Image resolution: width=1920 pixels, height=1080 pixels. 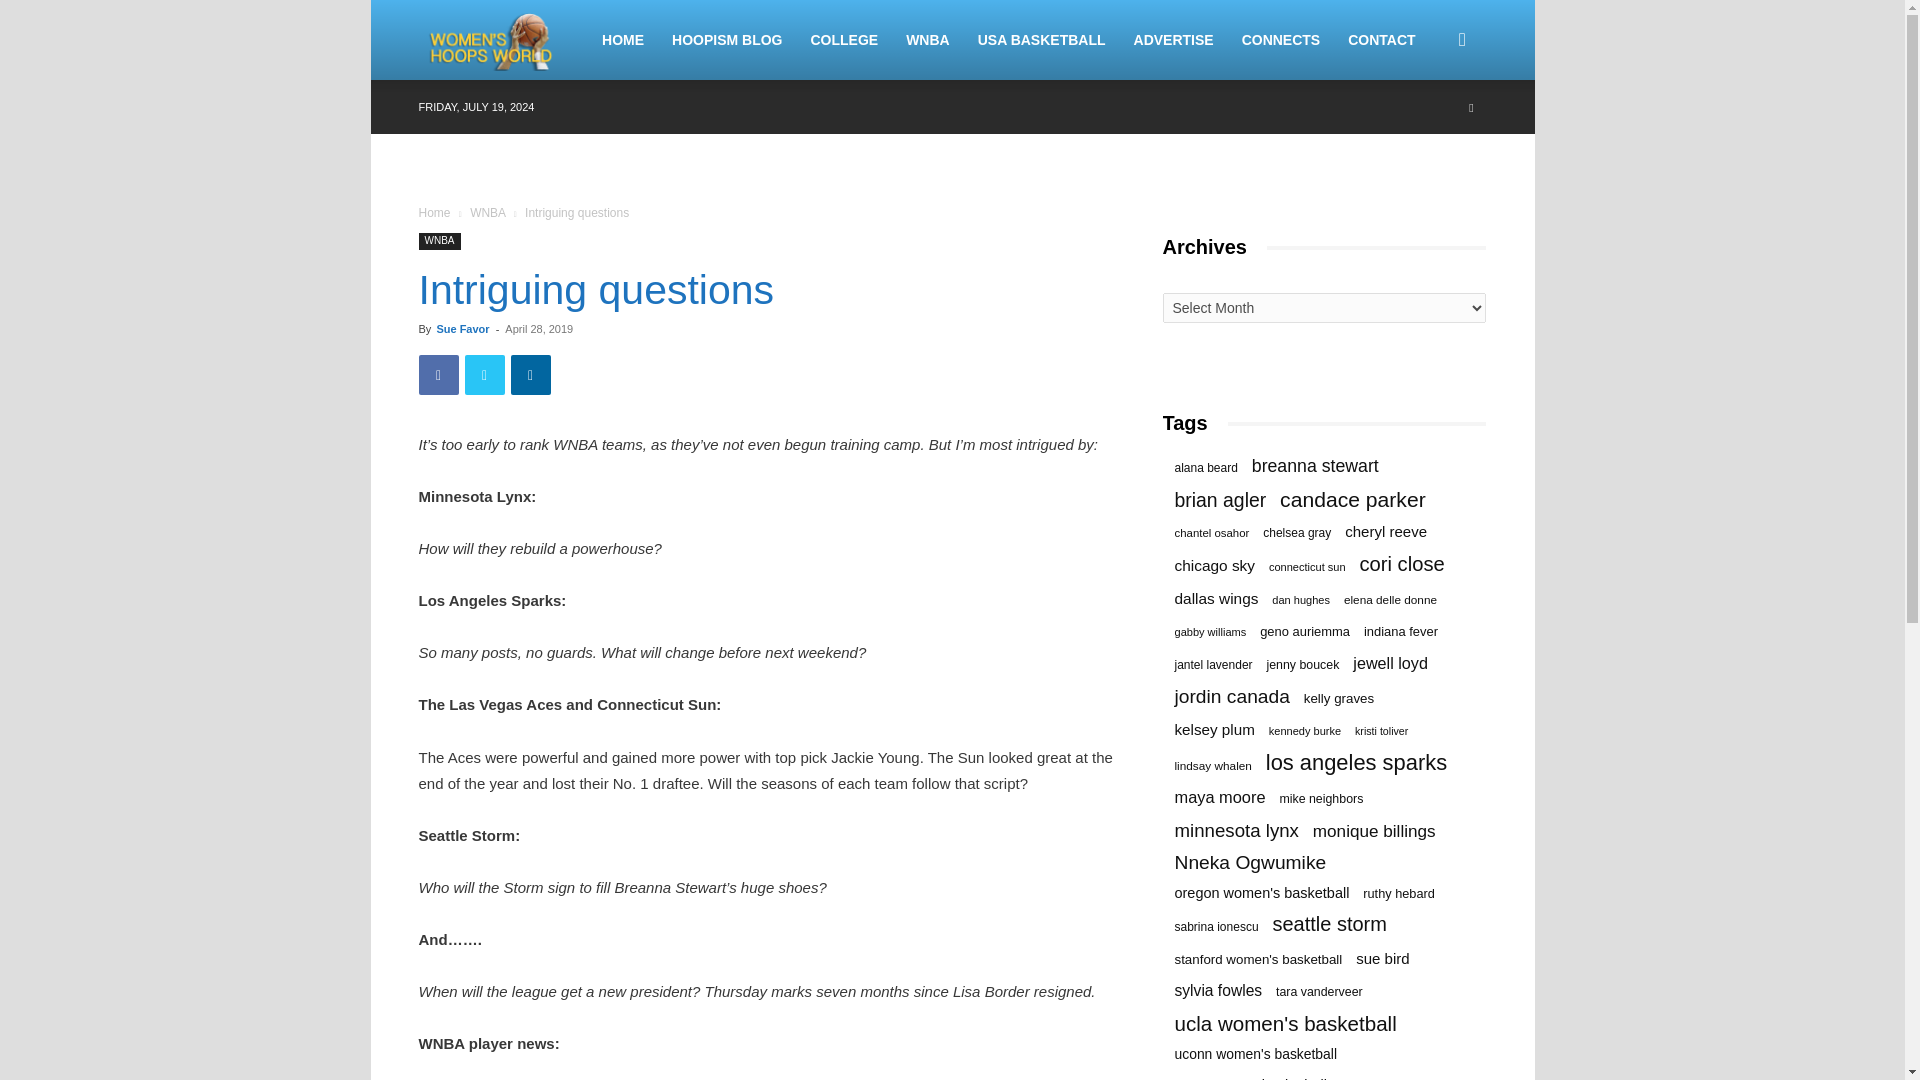 What do you see at coordinates (727, 40) in the screenshot?
I see `HOOPISM BLOG` at bounding box center [727, 40].